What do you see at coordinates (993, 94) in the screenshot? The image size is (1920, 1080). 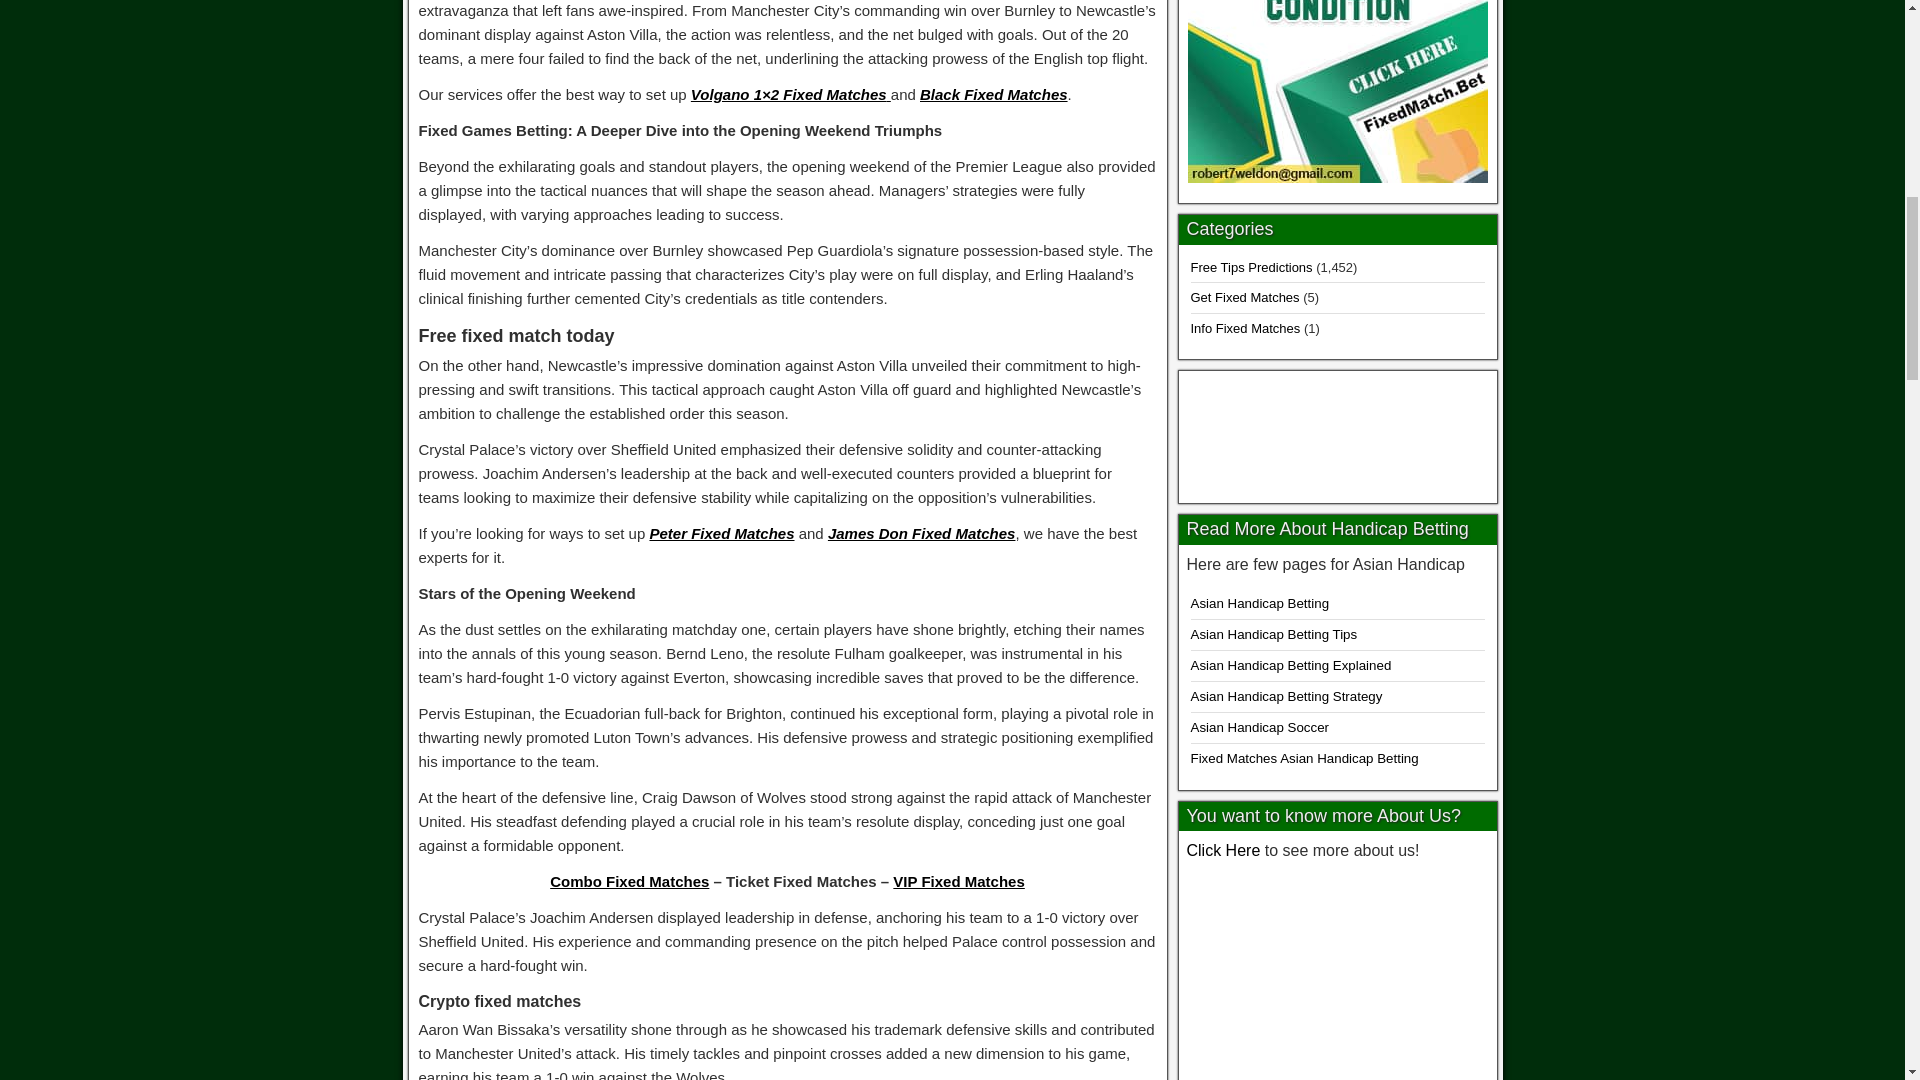 I see `Black Fixed Matches` at bounding box center [993, 94].